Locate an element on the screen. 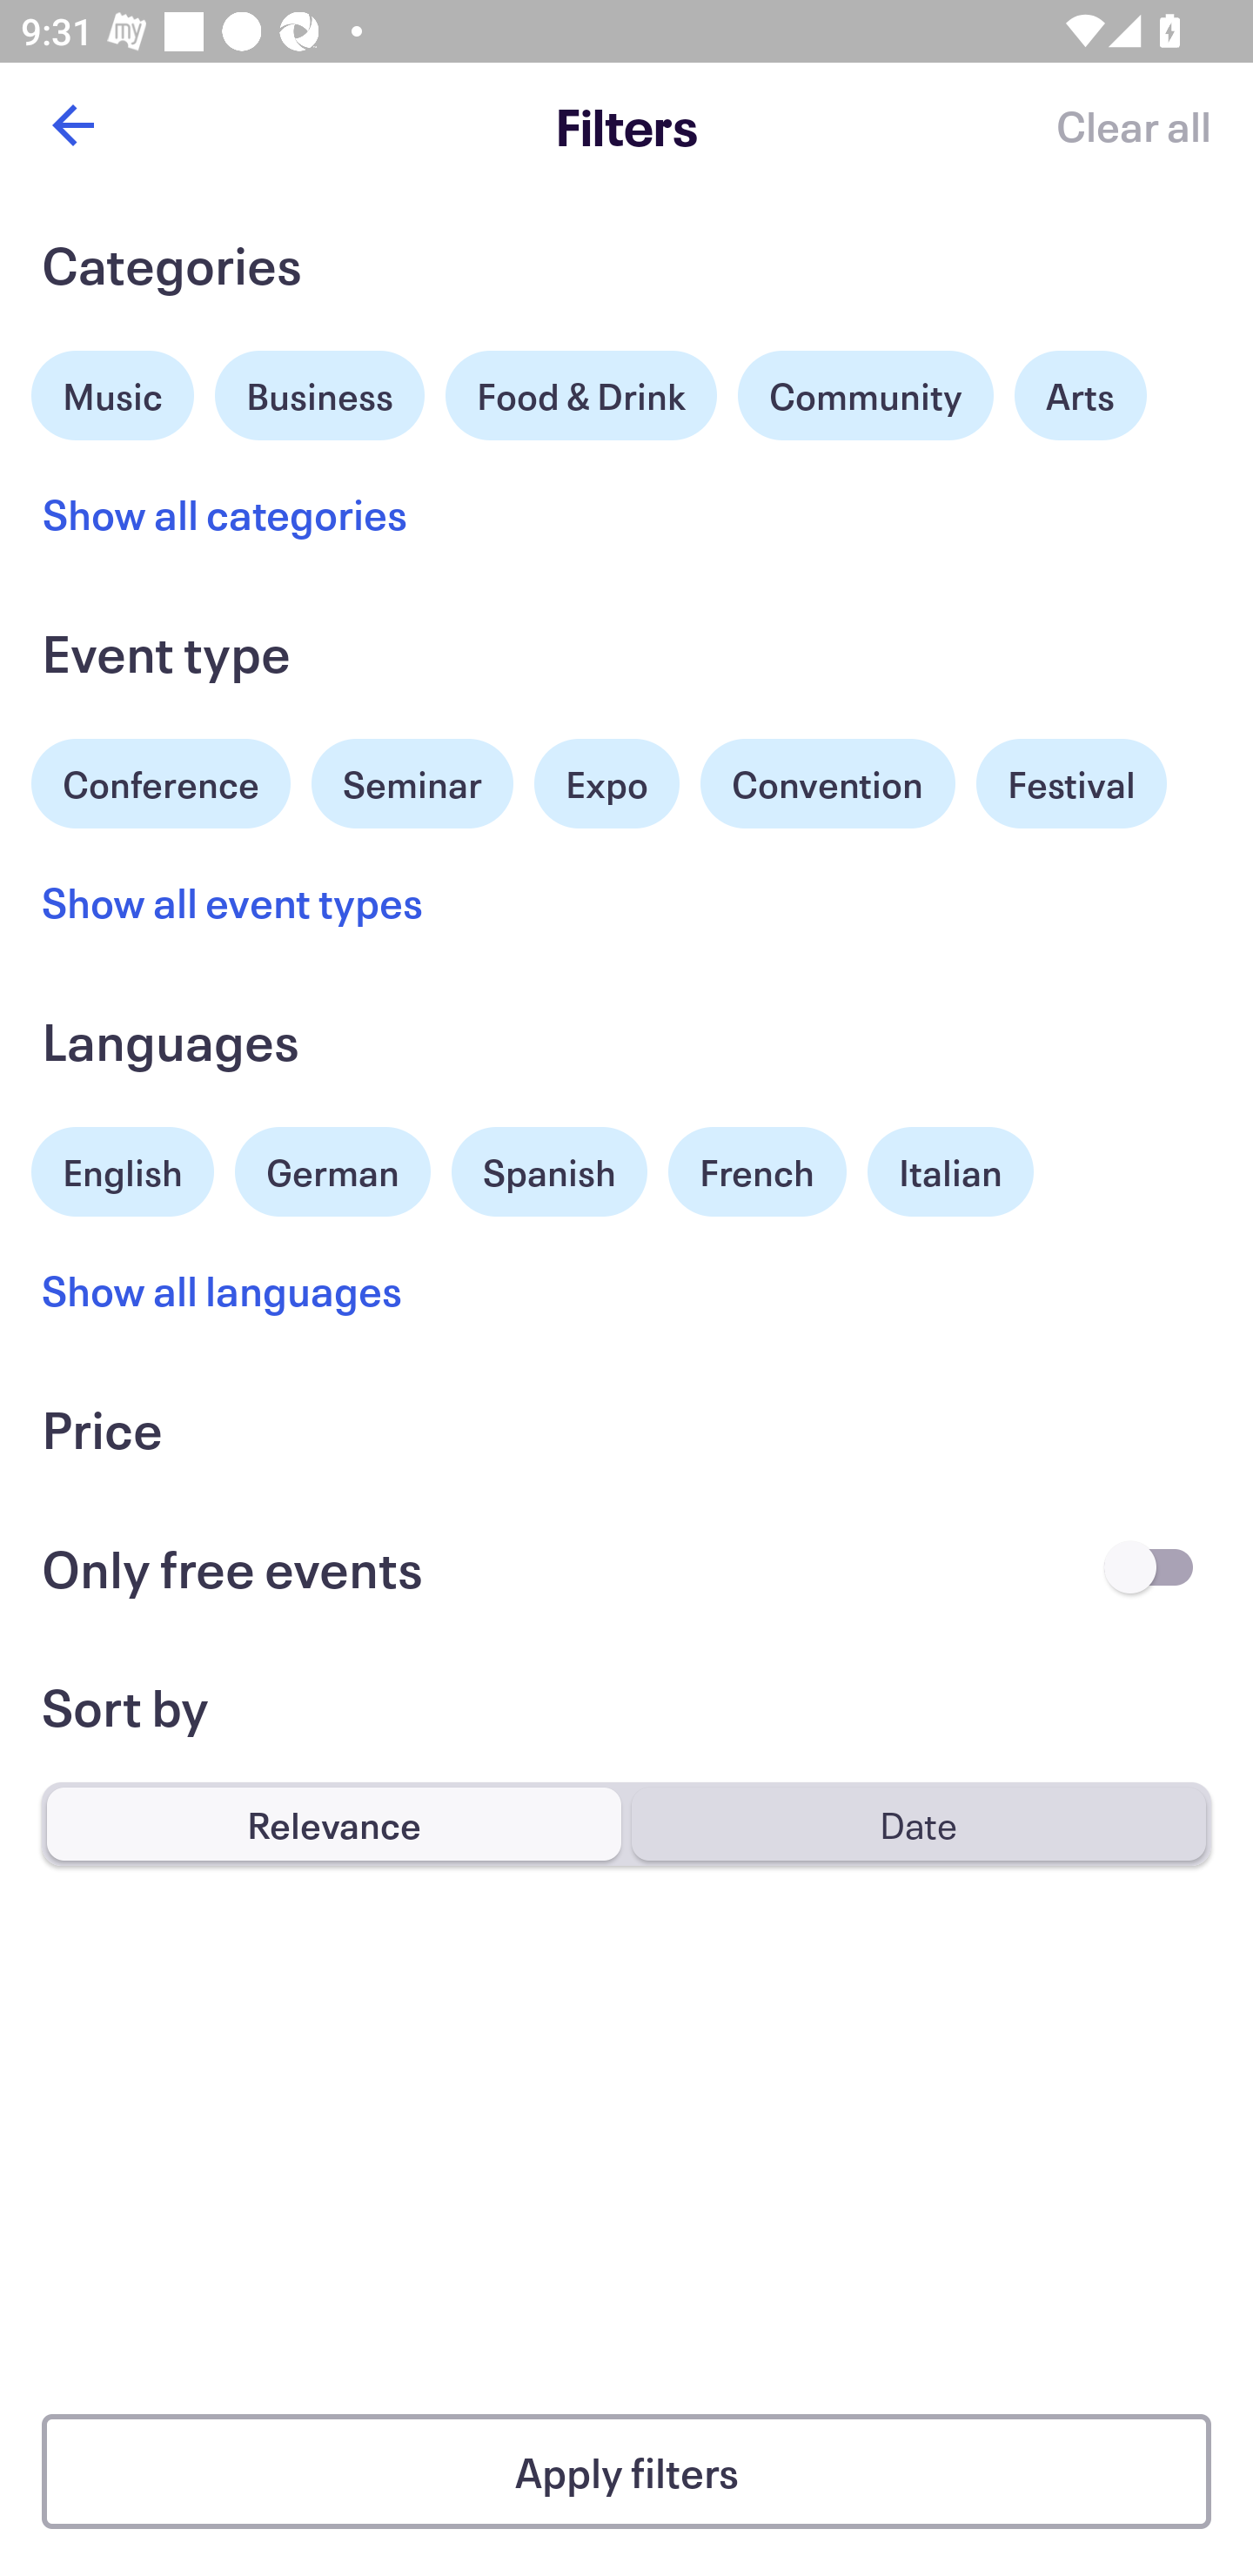 Image resolution: width=1253 pixels, height=2576 pixels. Arts is located at coordinates (1081, 395).